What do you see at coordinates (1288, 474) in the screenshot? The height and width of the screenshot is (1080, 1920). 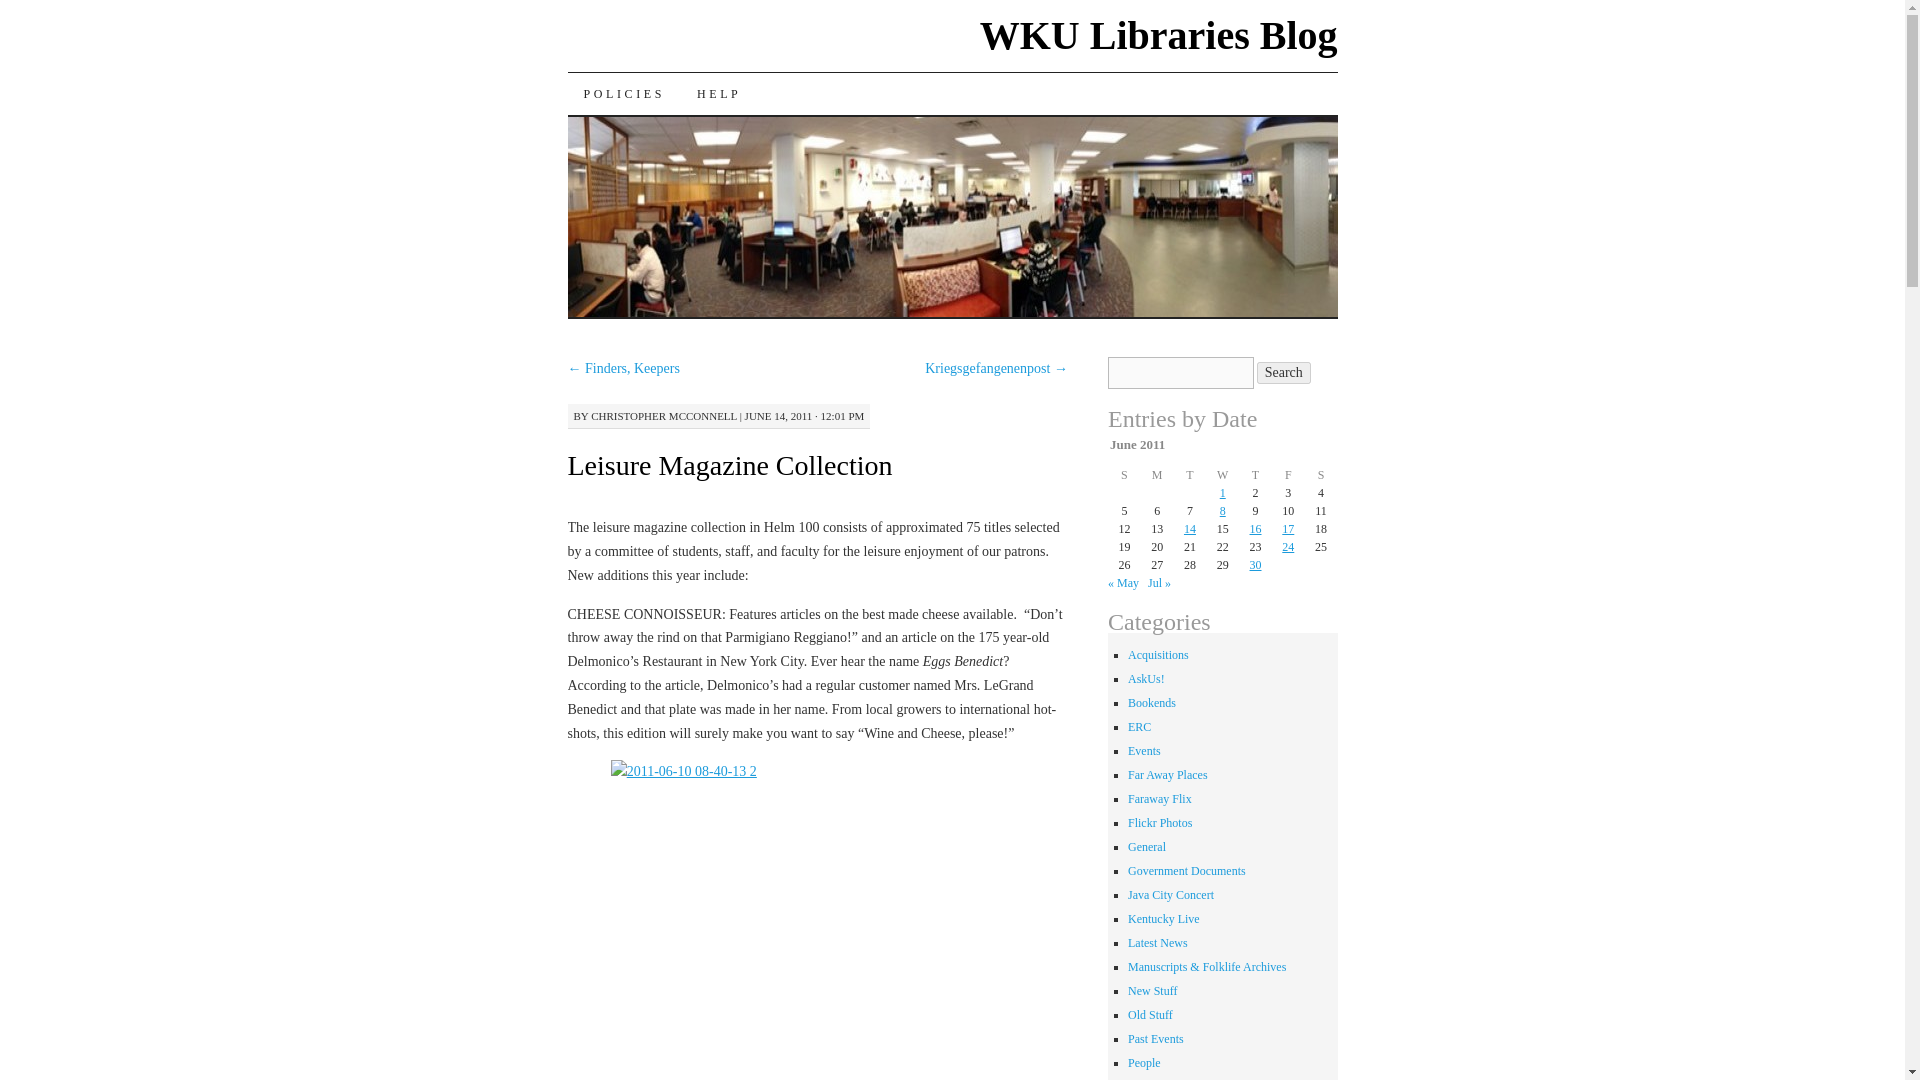 I see `Friday` at bounding box center [1288, 474].